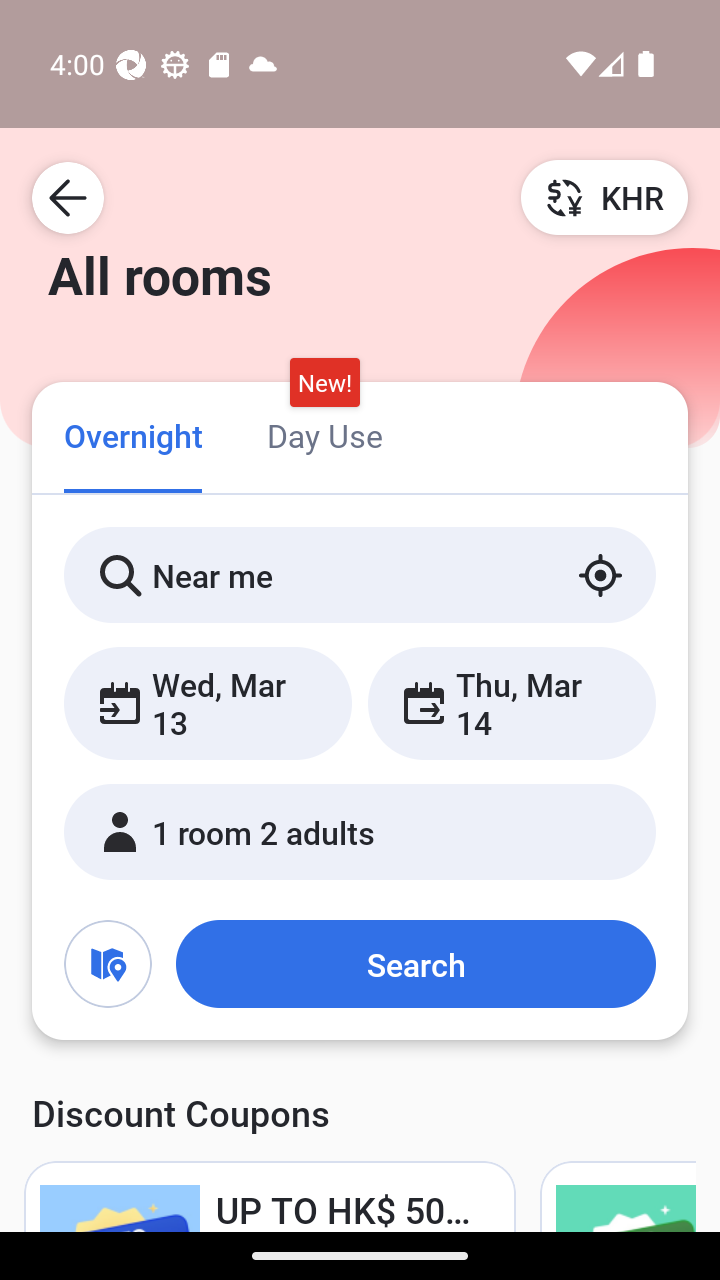 The height and width of the screenshot is (1280, 720). I want to click on 1 room 2 adults, so click(360, 832).